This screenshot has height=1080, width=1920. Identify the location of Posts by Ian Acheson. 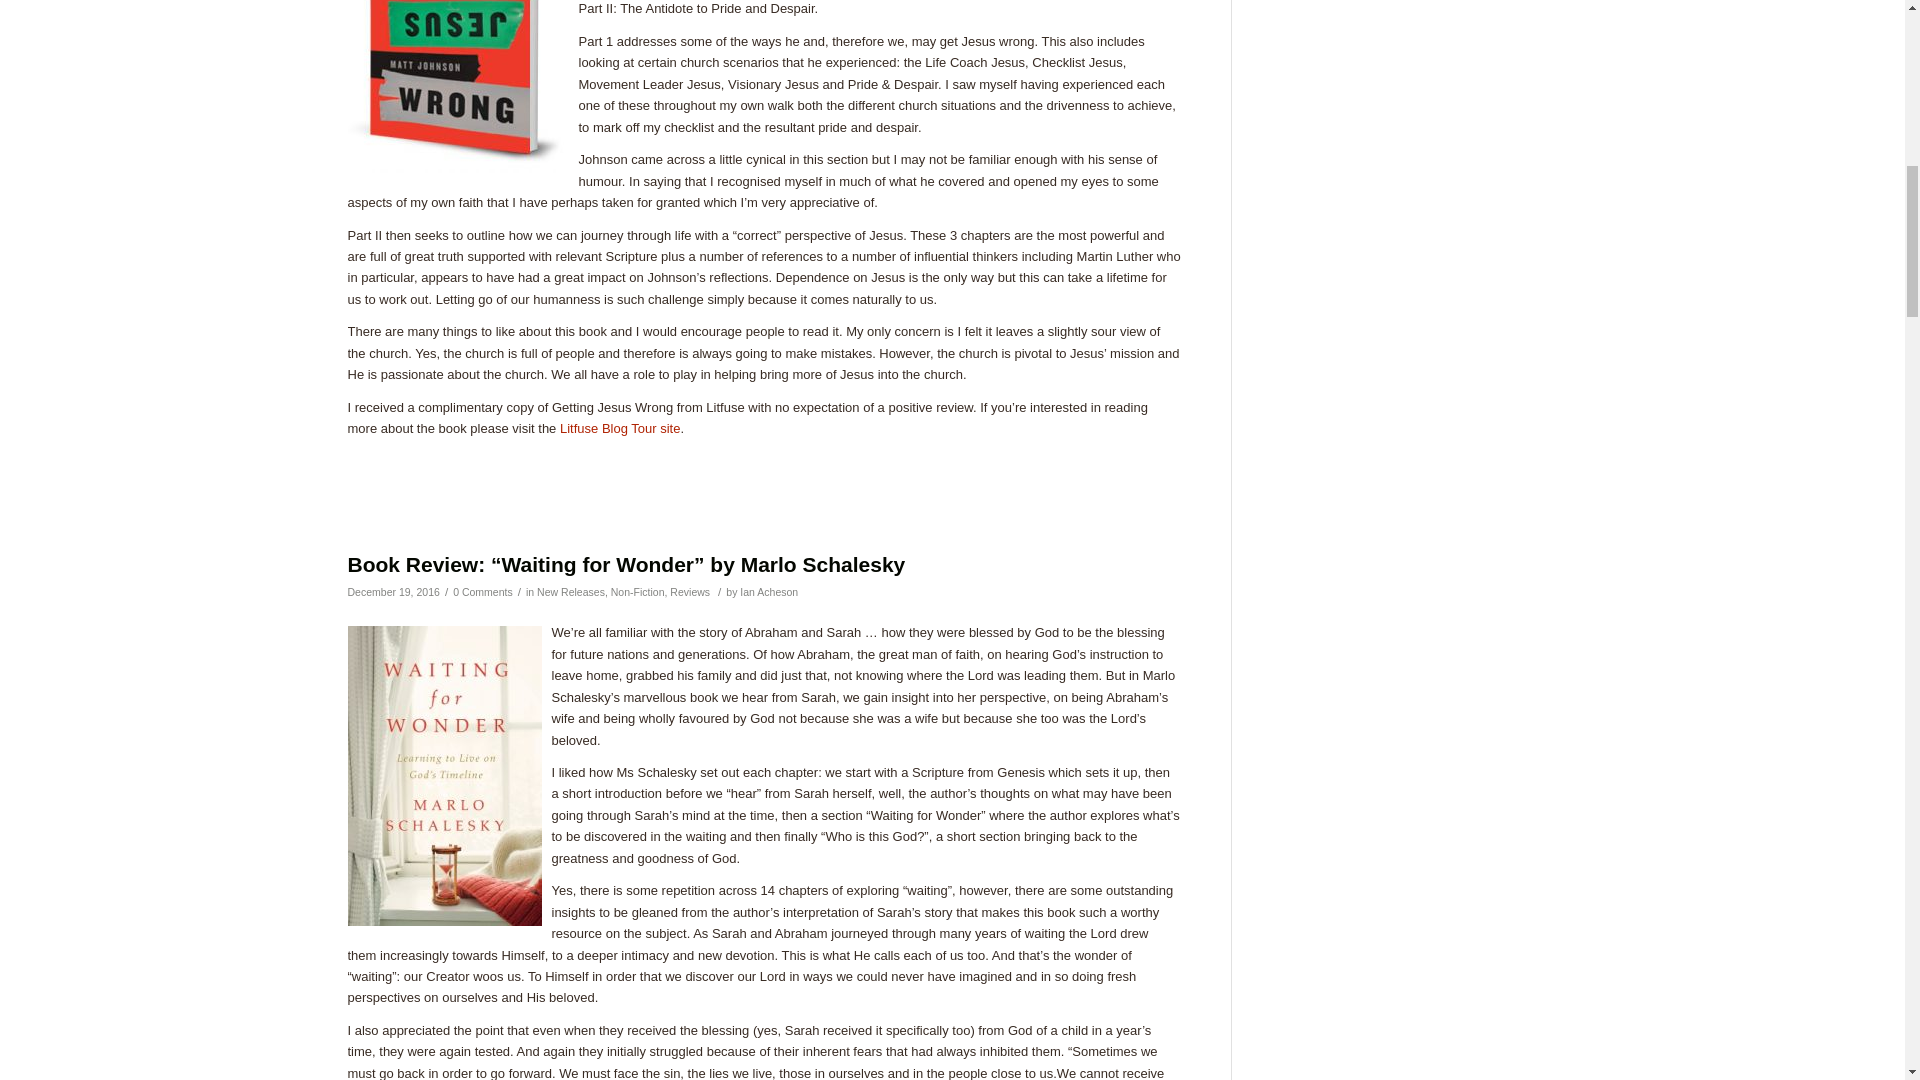
(768, 592).